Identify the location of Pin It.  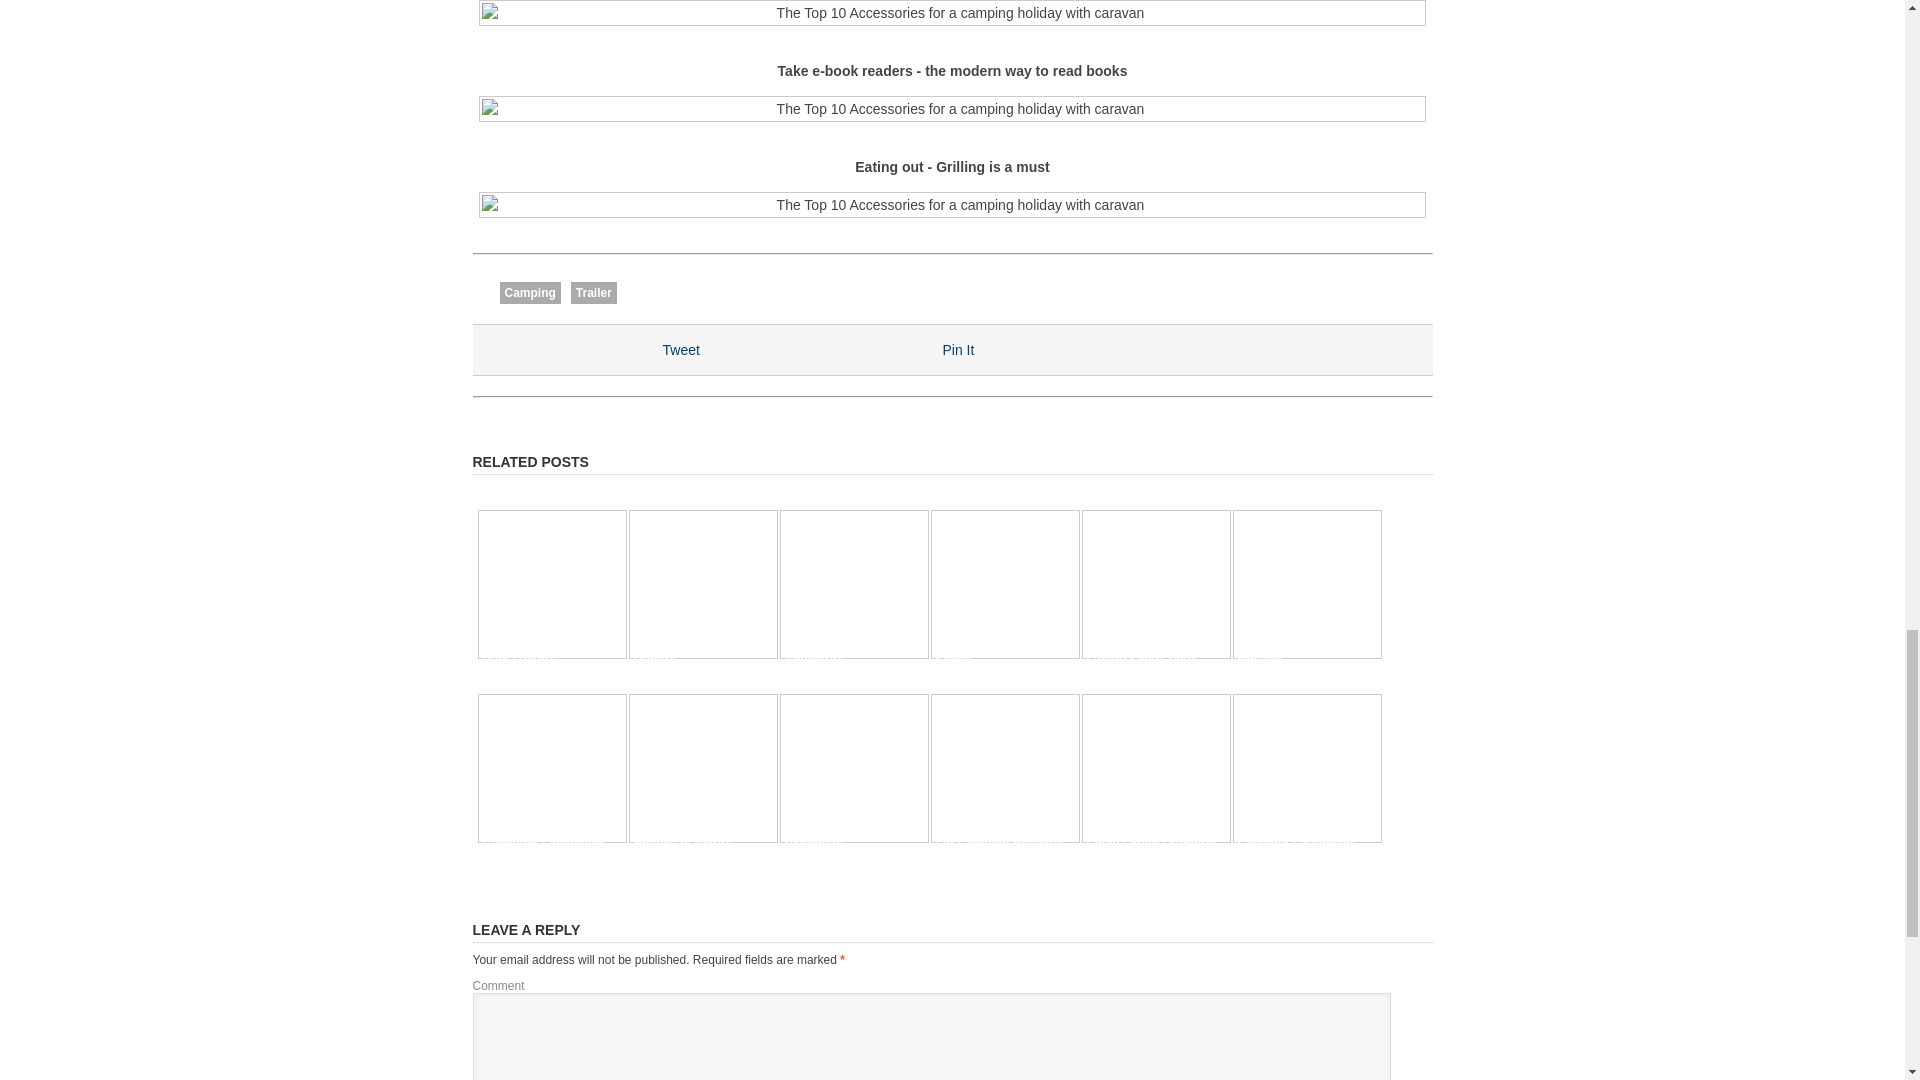
(958, 350).